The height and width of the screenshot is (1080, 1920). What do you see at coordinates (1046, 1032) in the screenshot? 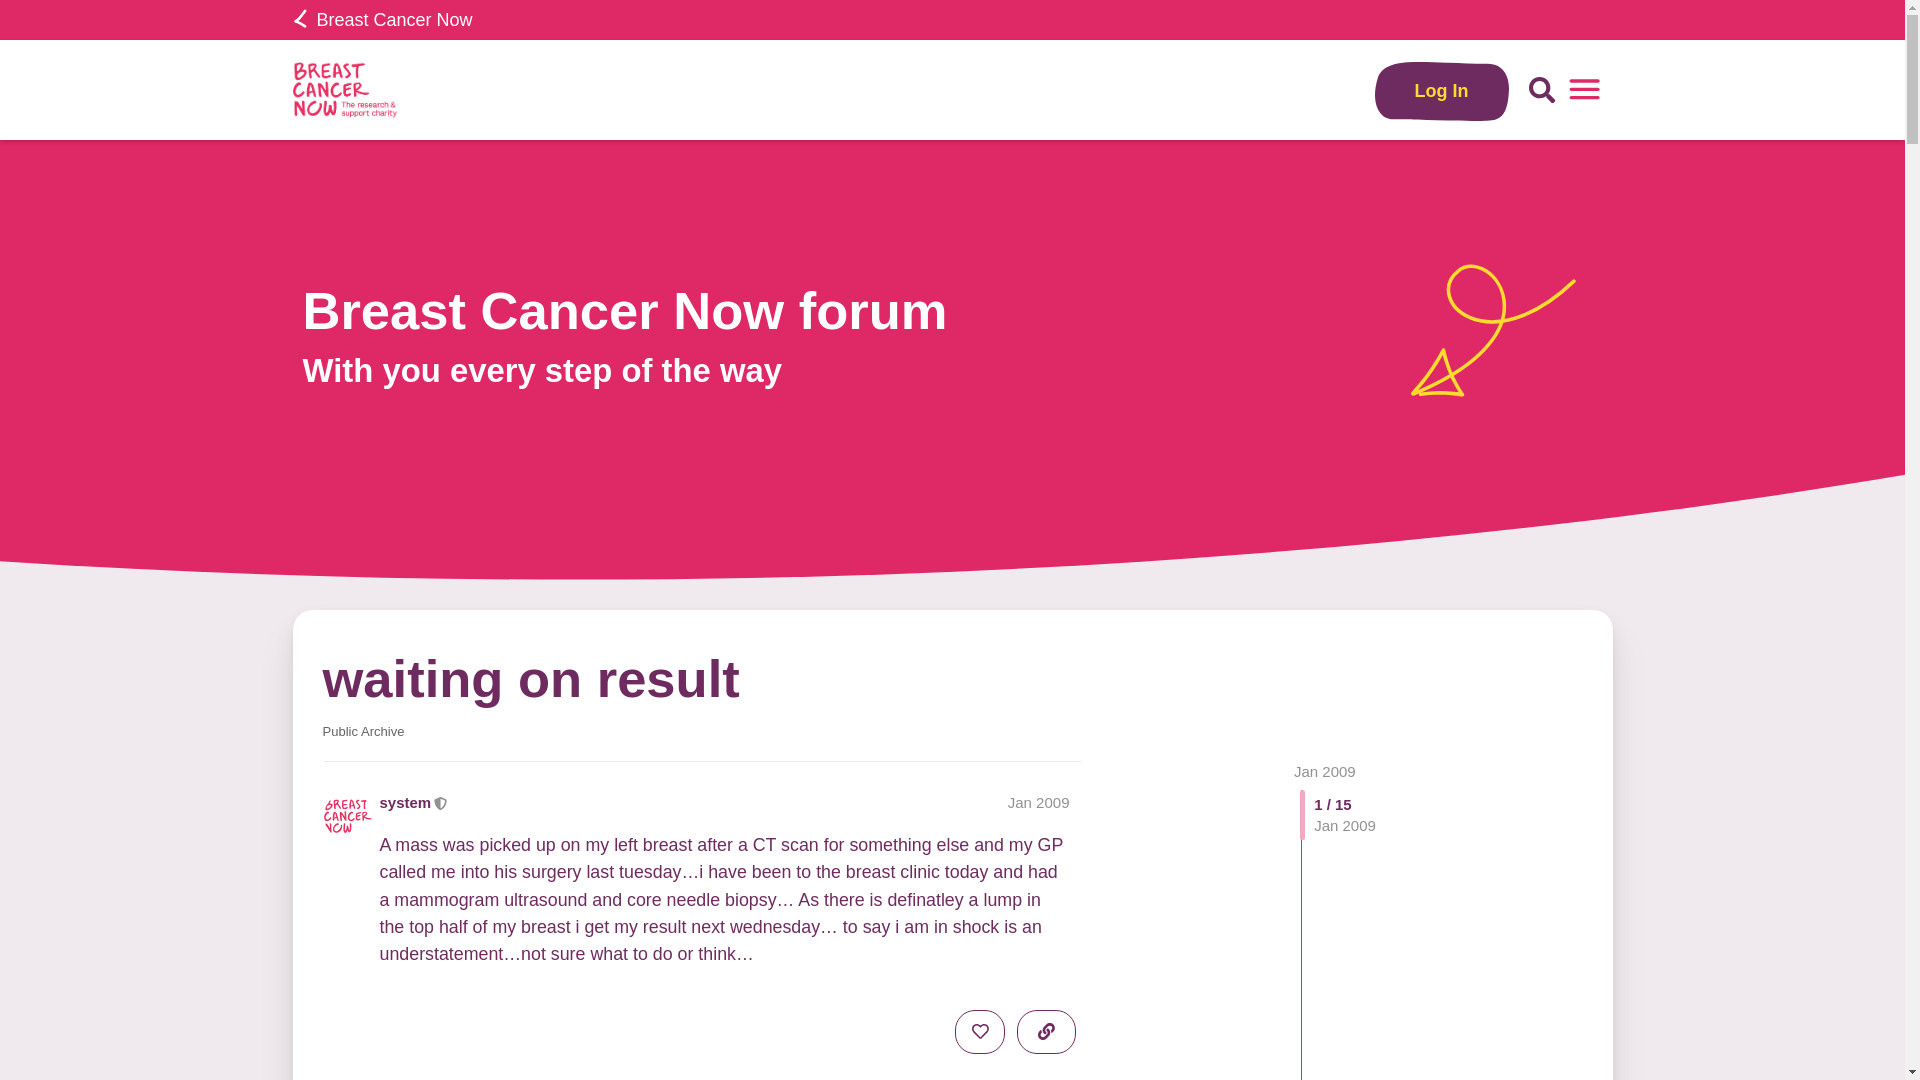
I see `copy a link to this post to clipboard` at bounding box center [1046, 1032].